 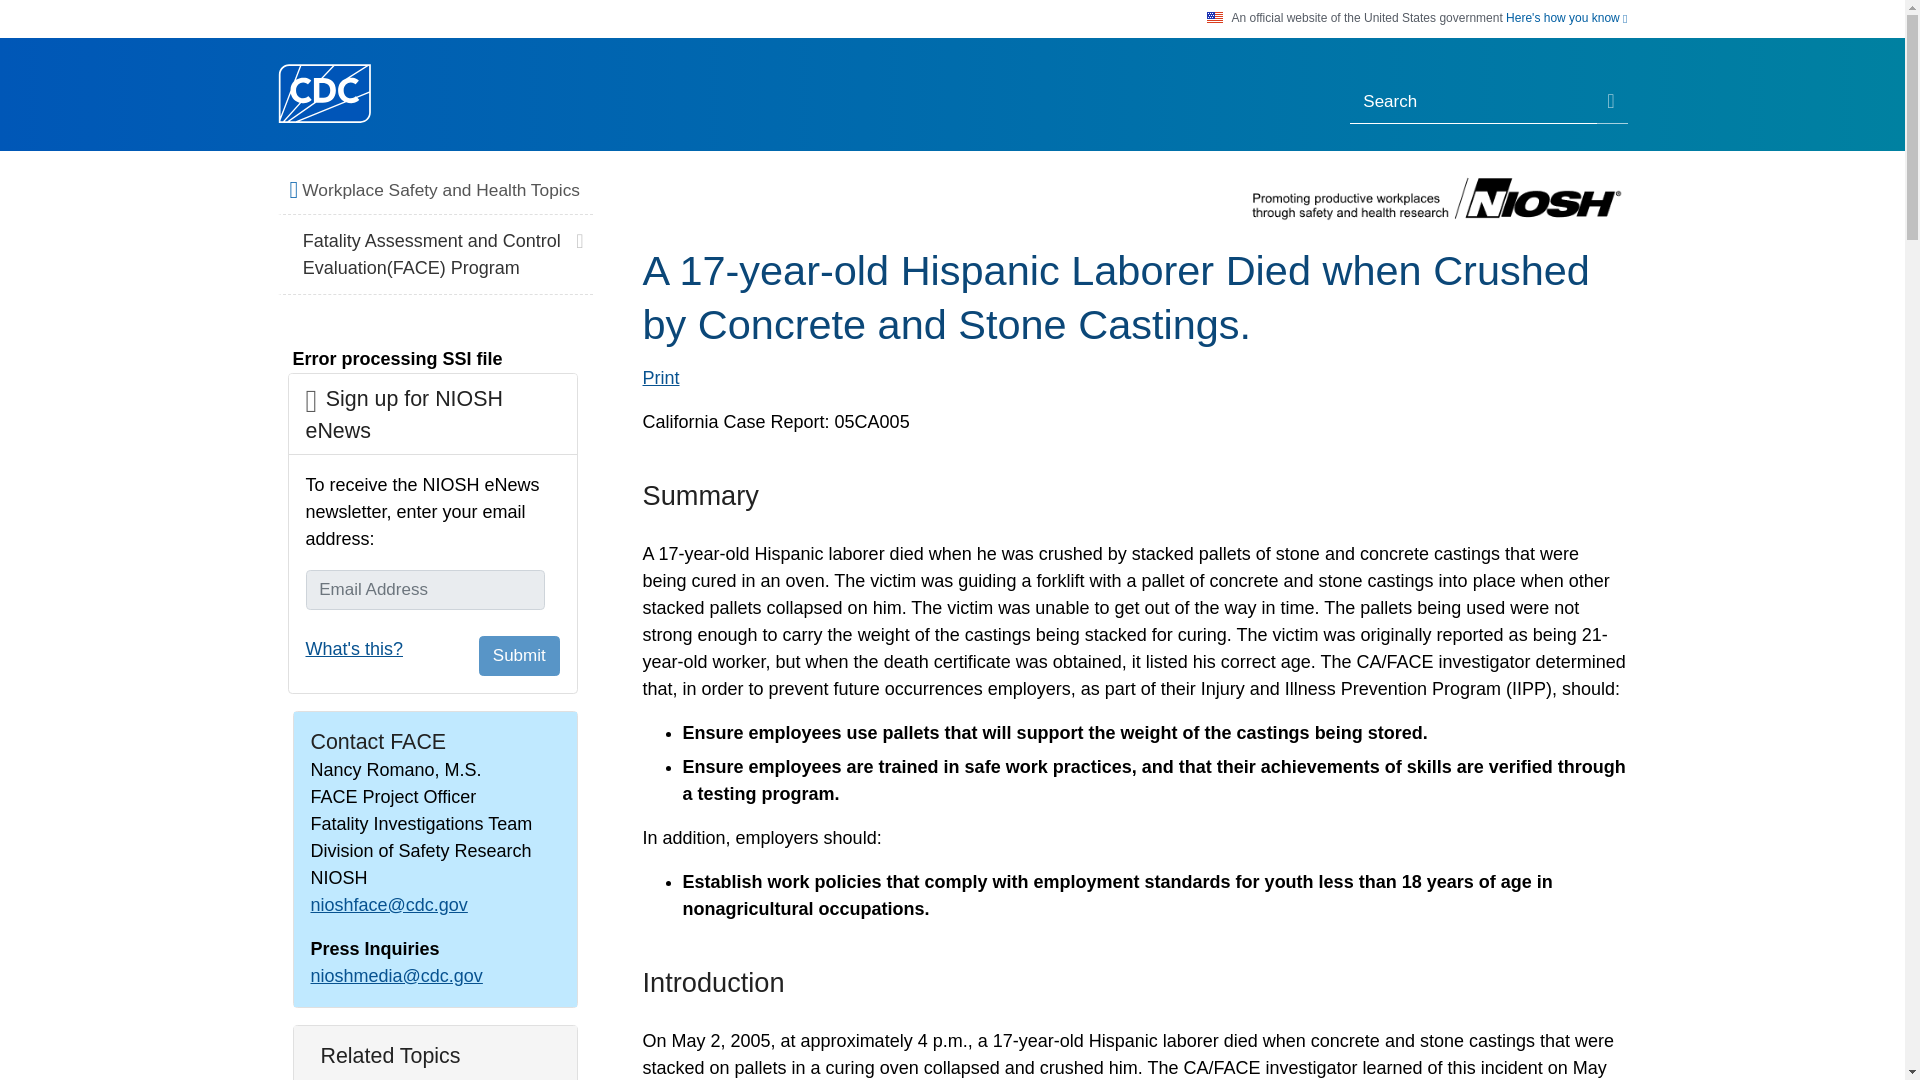 What do you see at coordinates (425, 590) in the screenshot?
I see `Email Address` at bounding box center [425, 590].